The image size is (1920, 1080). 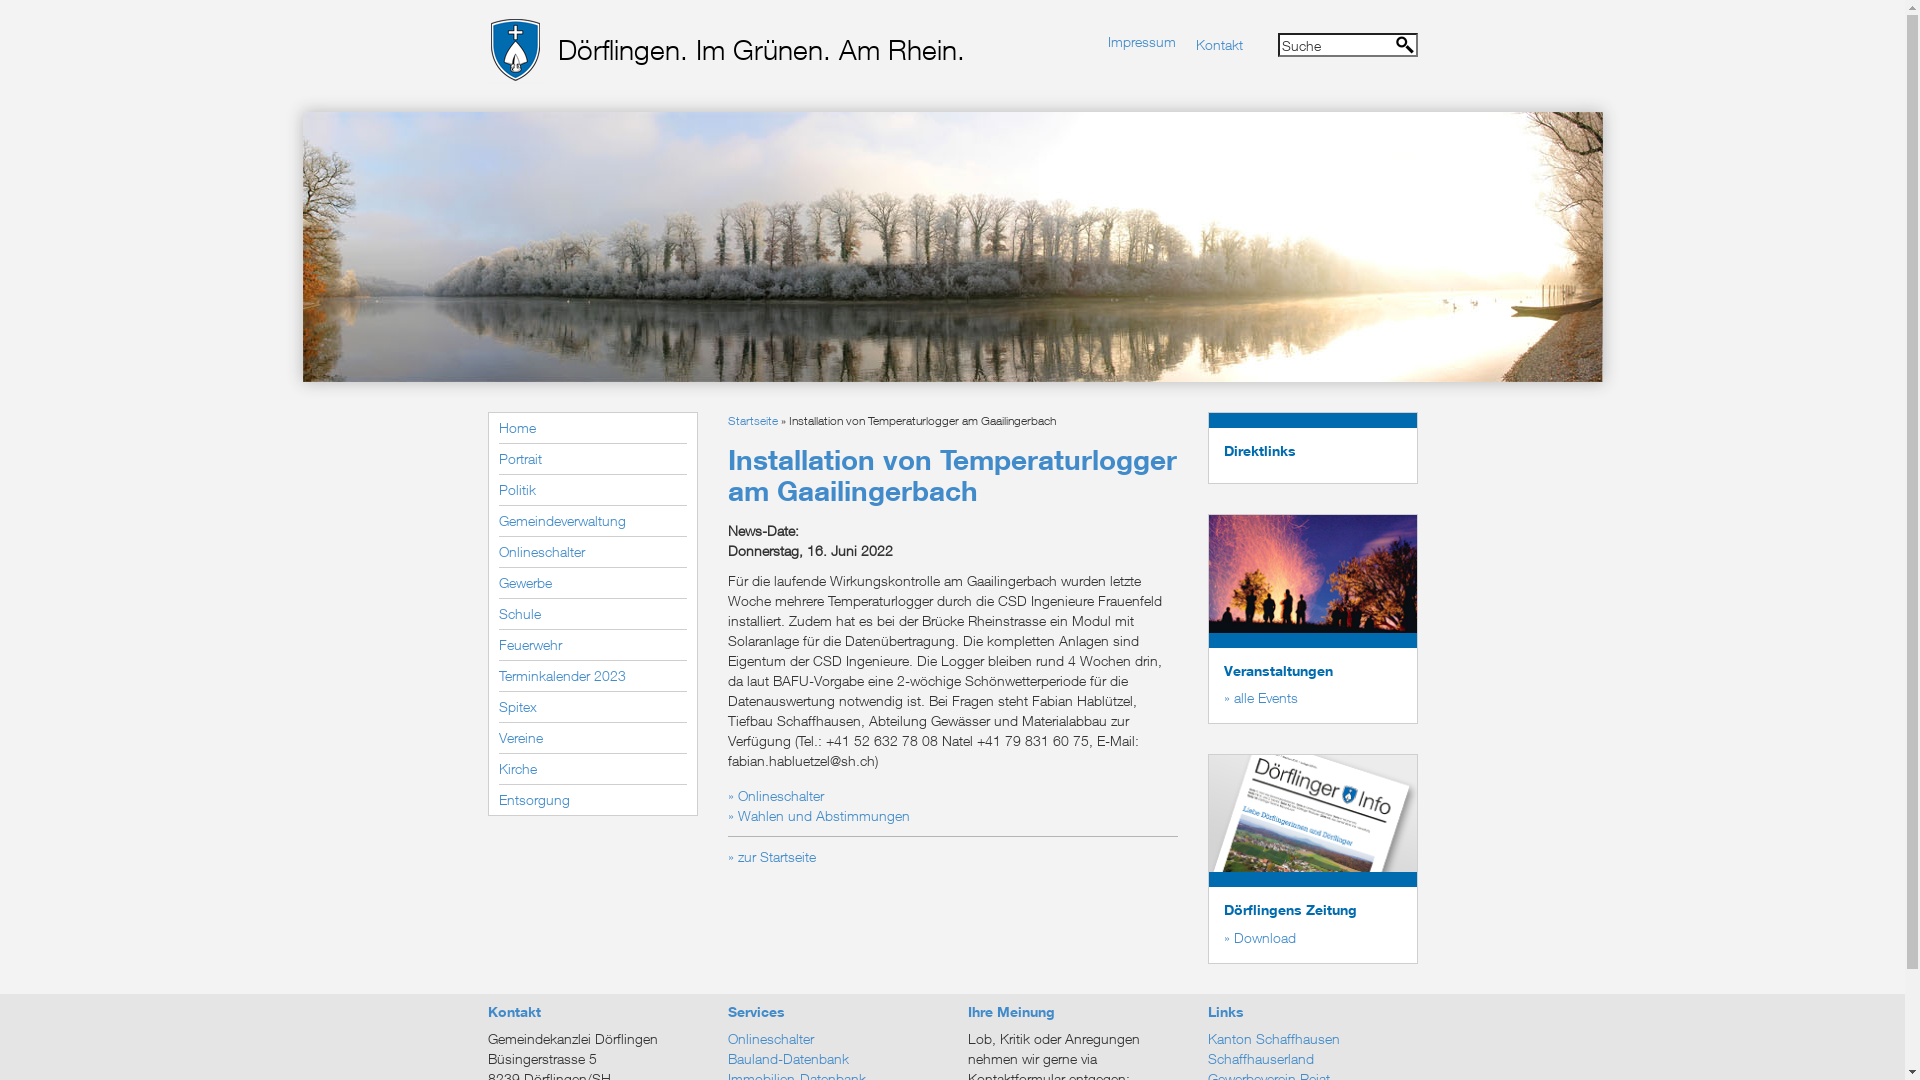 I want to click on Entsorgung, so click(x=592, y=800).